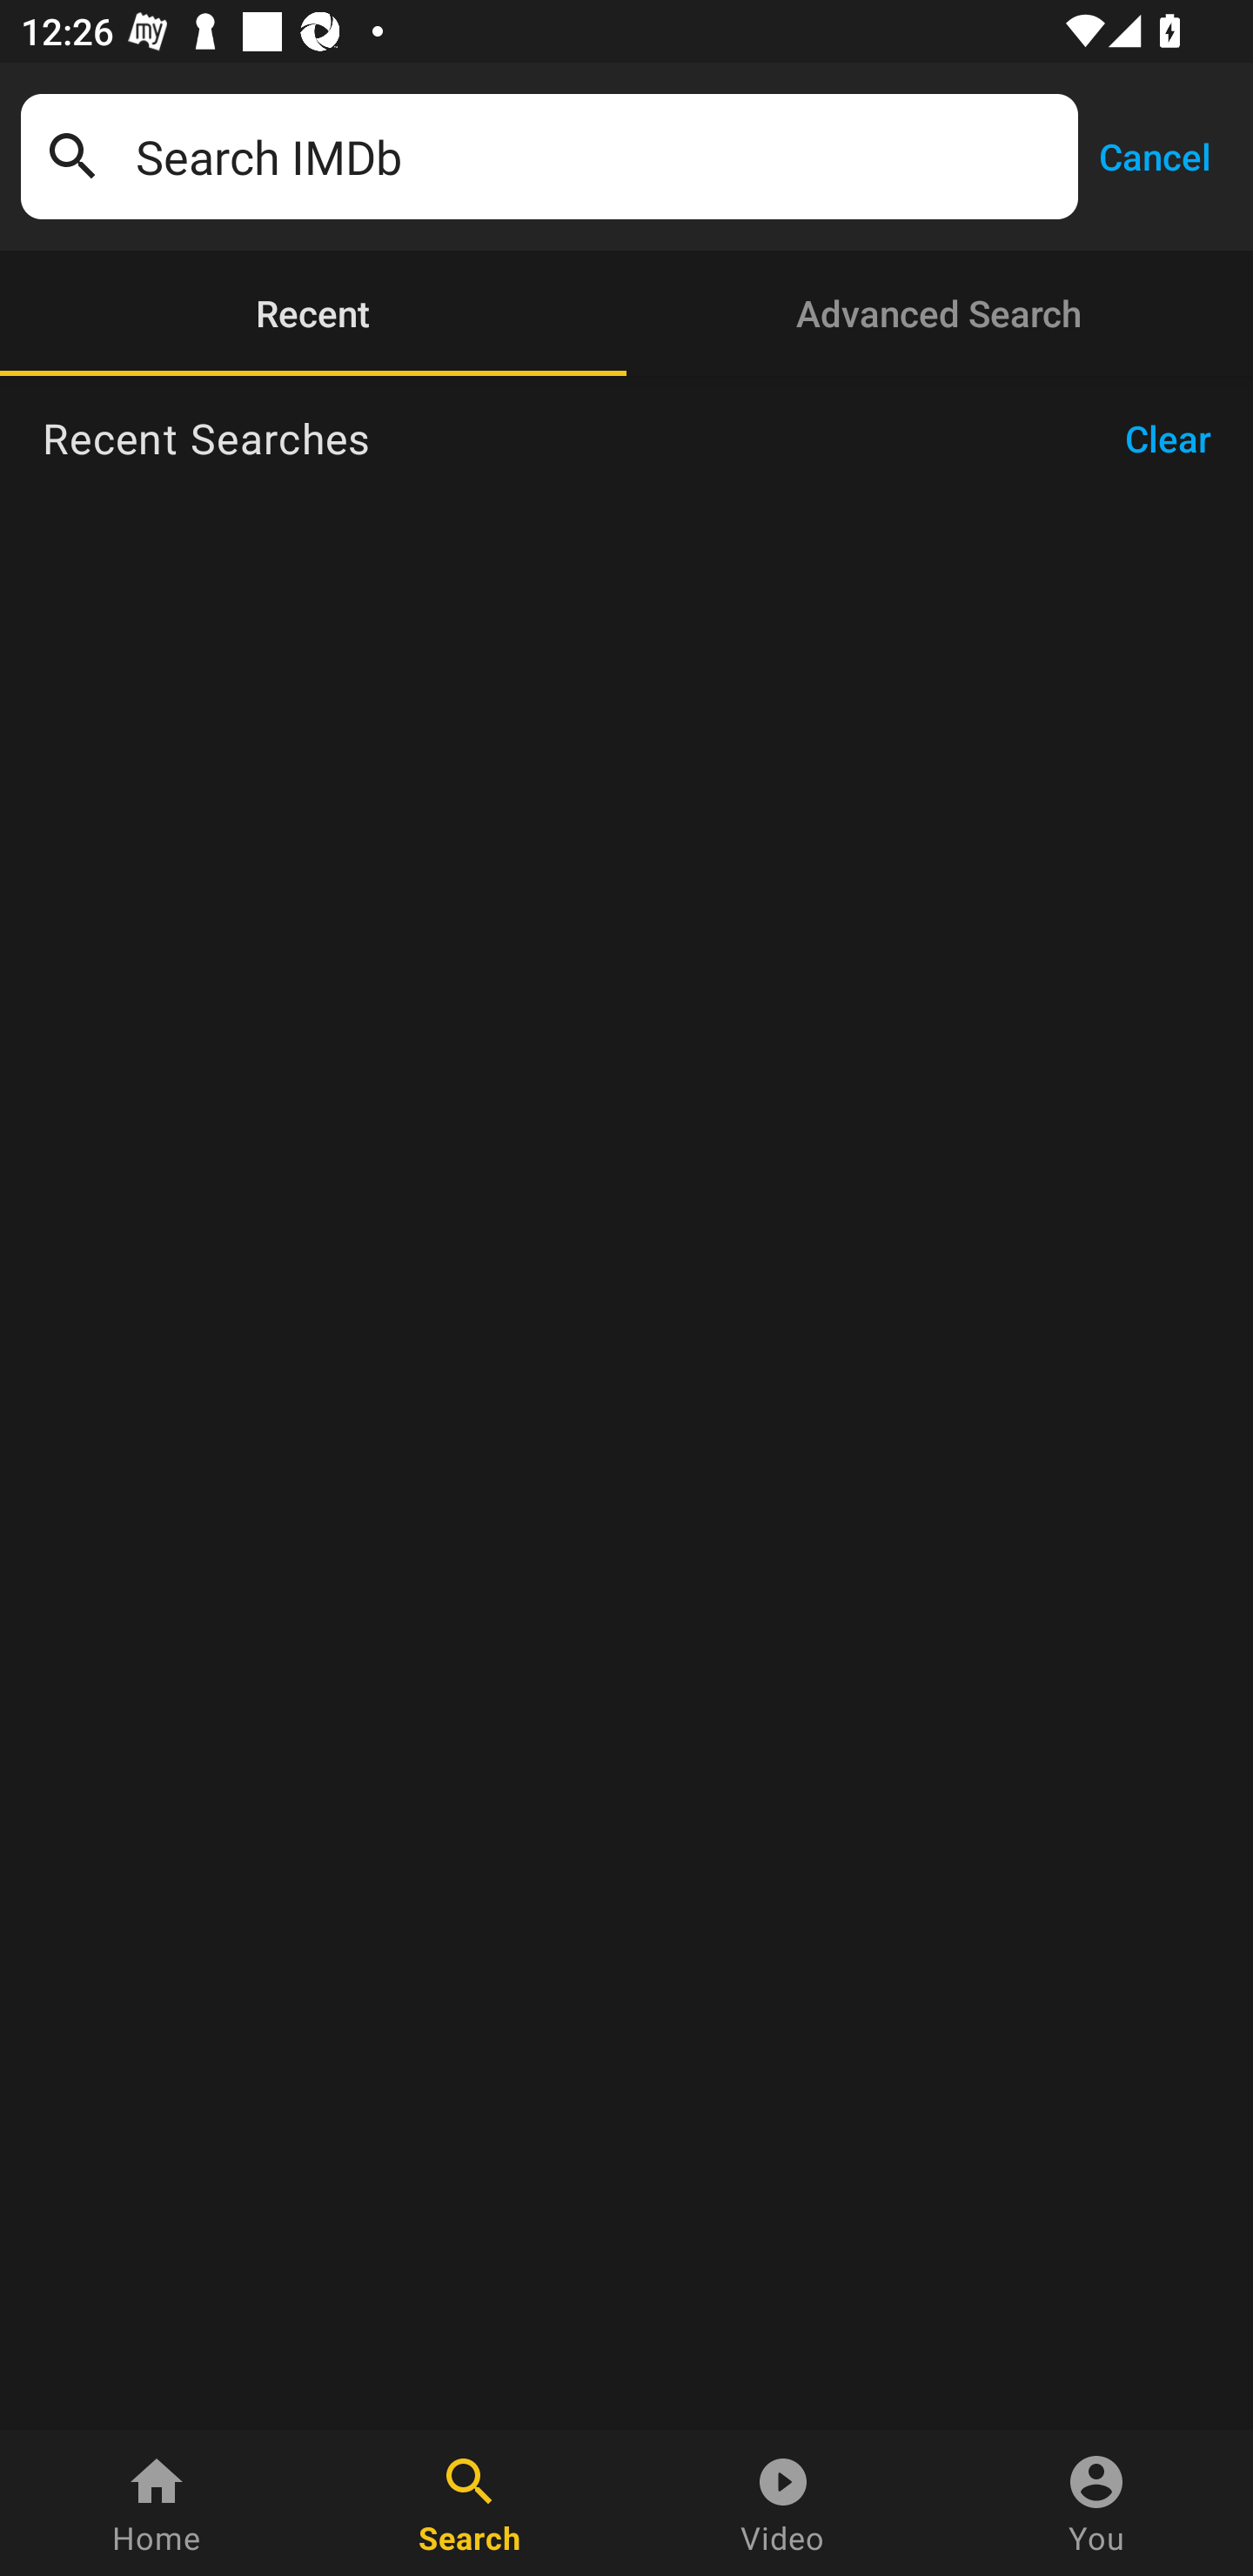 Image resolution: width=1253 pixels, height=2576 pixels. I want to click on Search IMDb, so click(596, 157).